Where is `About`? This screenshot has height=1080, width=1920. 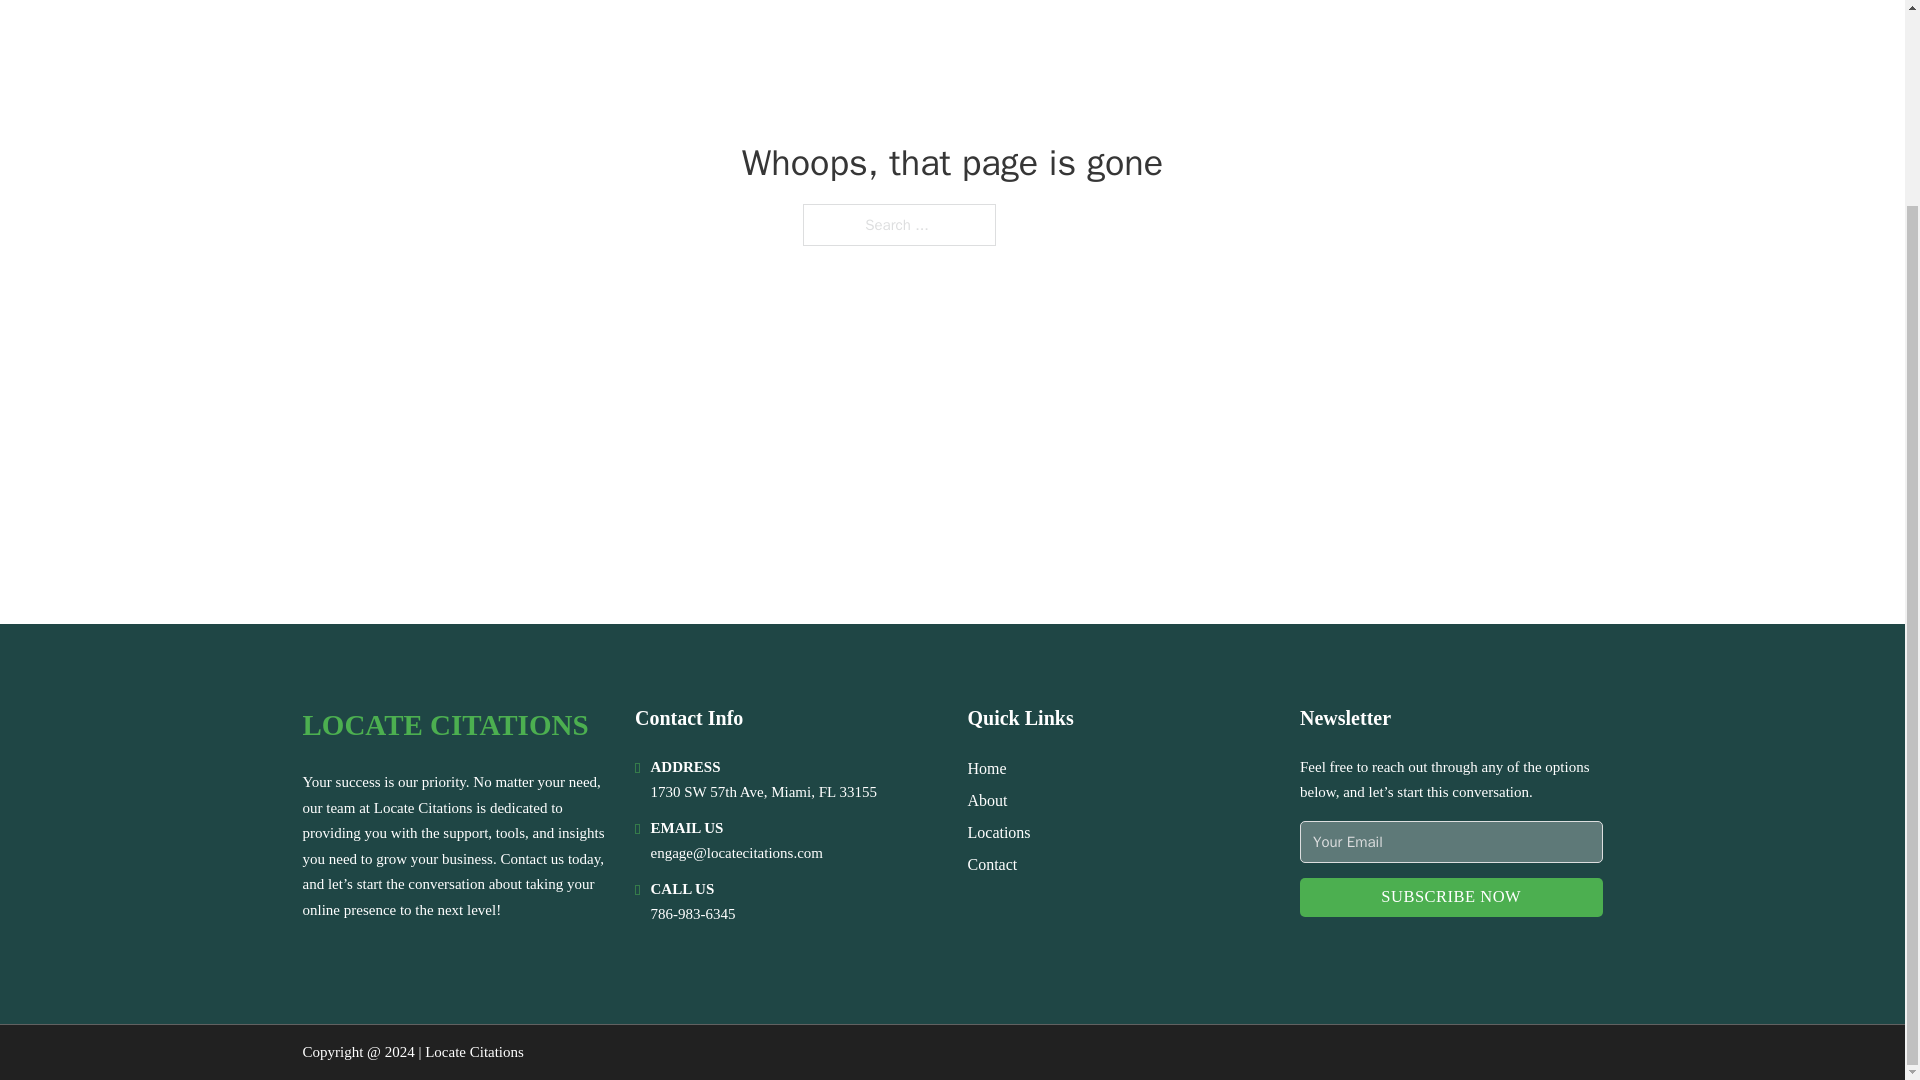 About is located at coordinates (988, 800).